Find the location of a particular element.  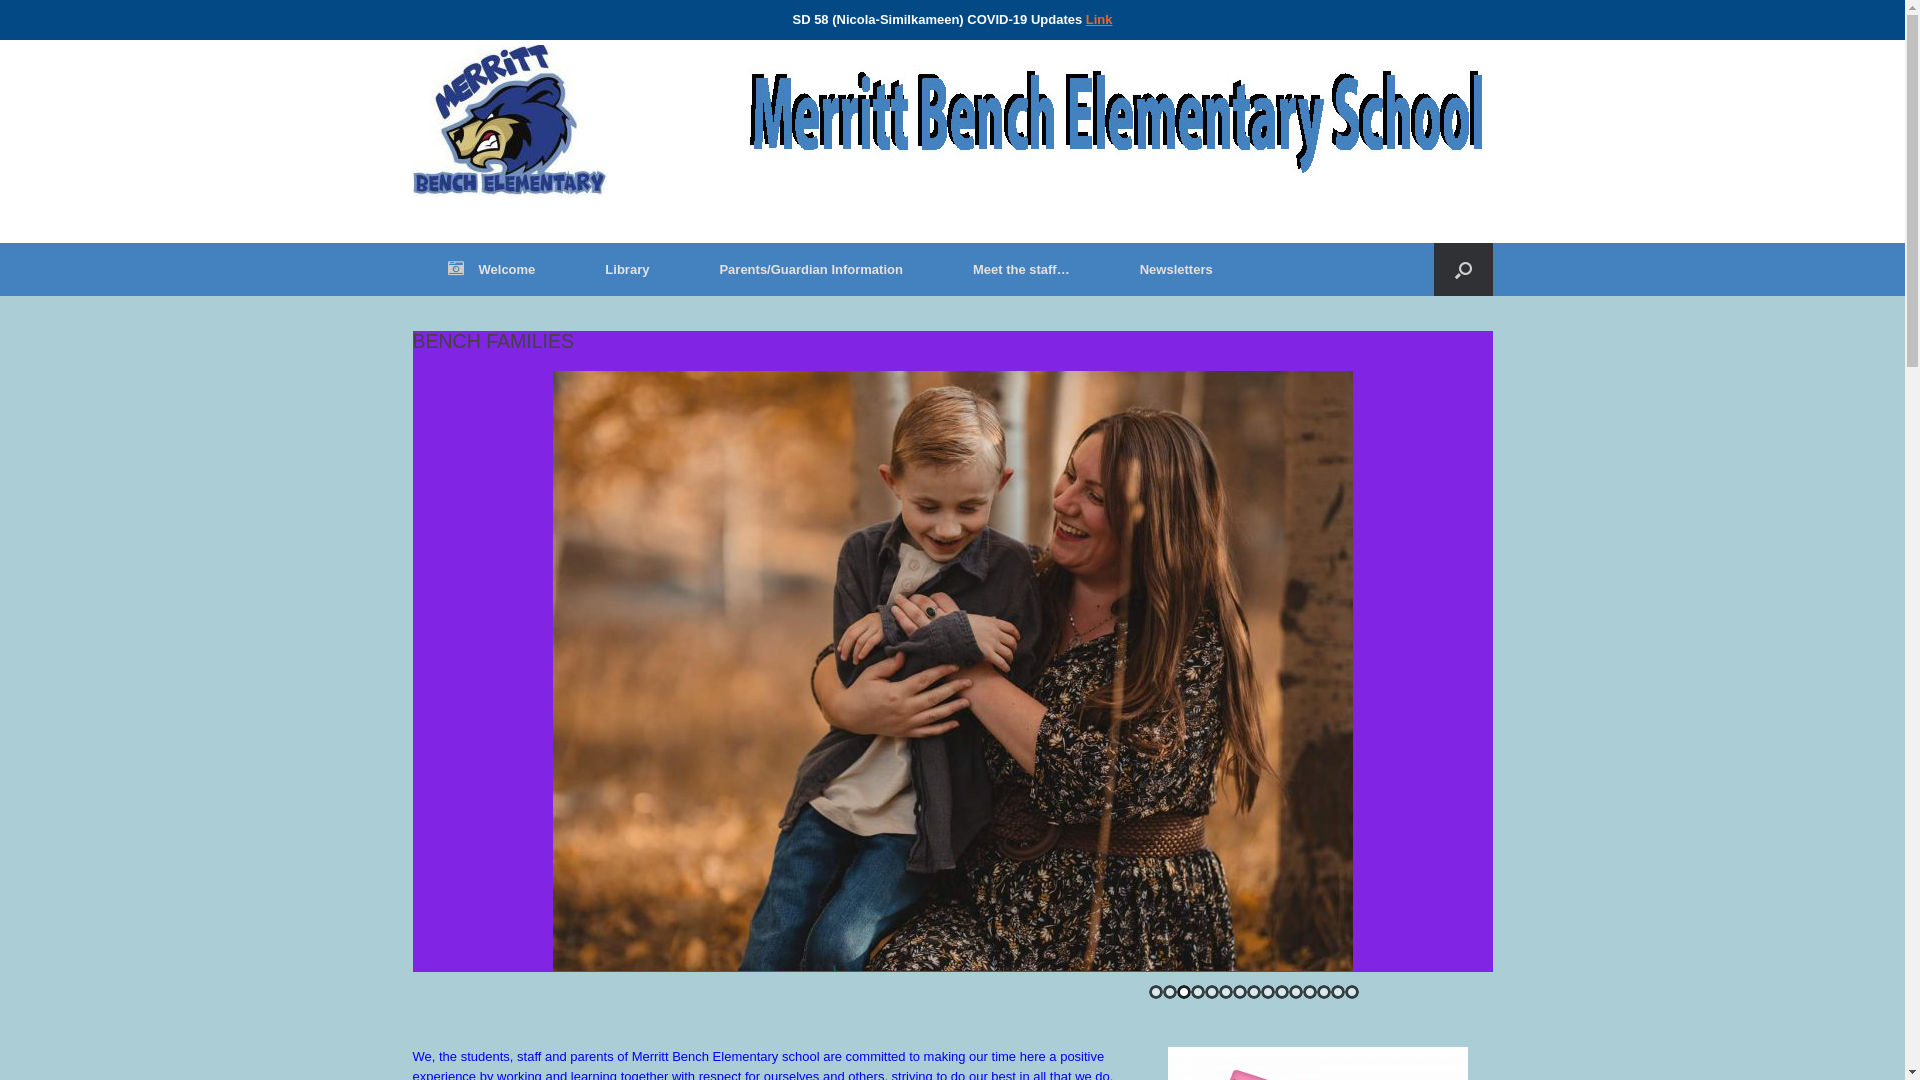

Merritt Bench text headline is located at coordinates (1116, 121).